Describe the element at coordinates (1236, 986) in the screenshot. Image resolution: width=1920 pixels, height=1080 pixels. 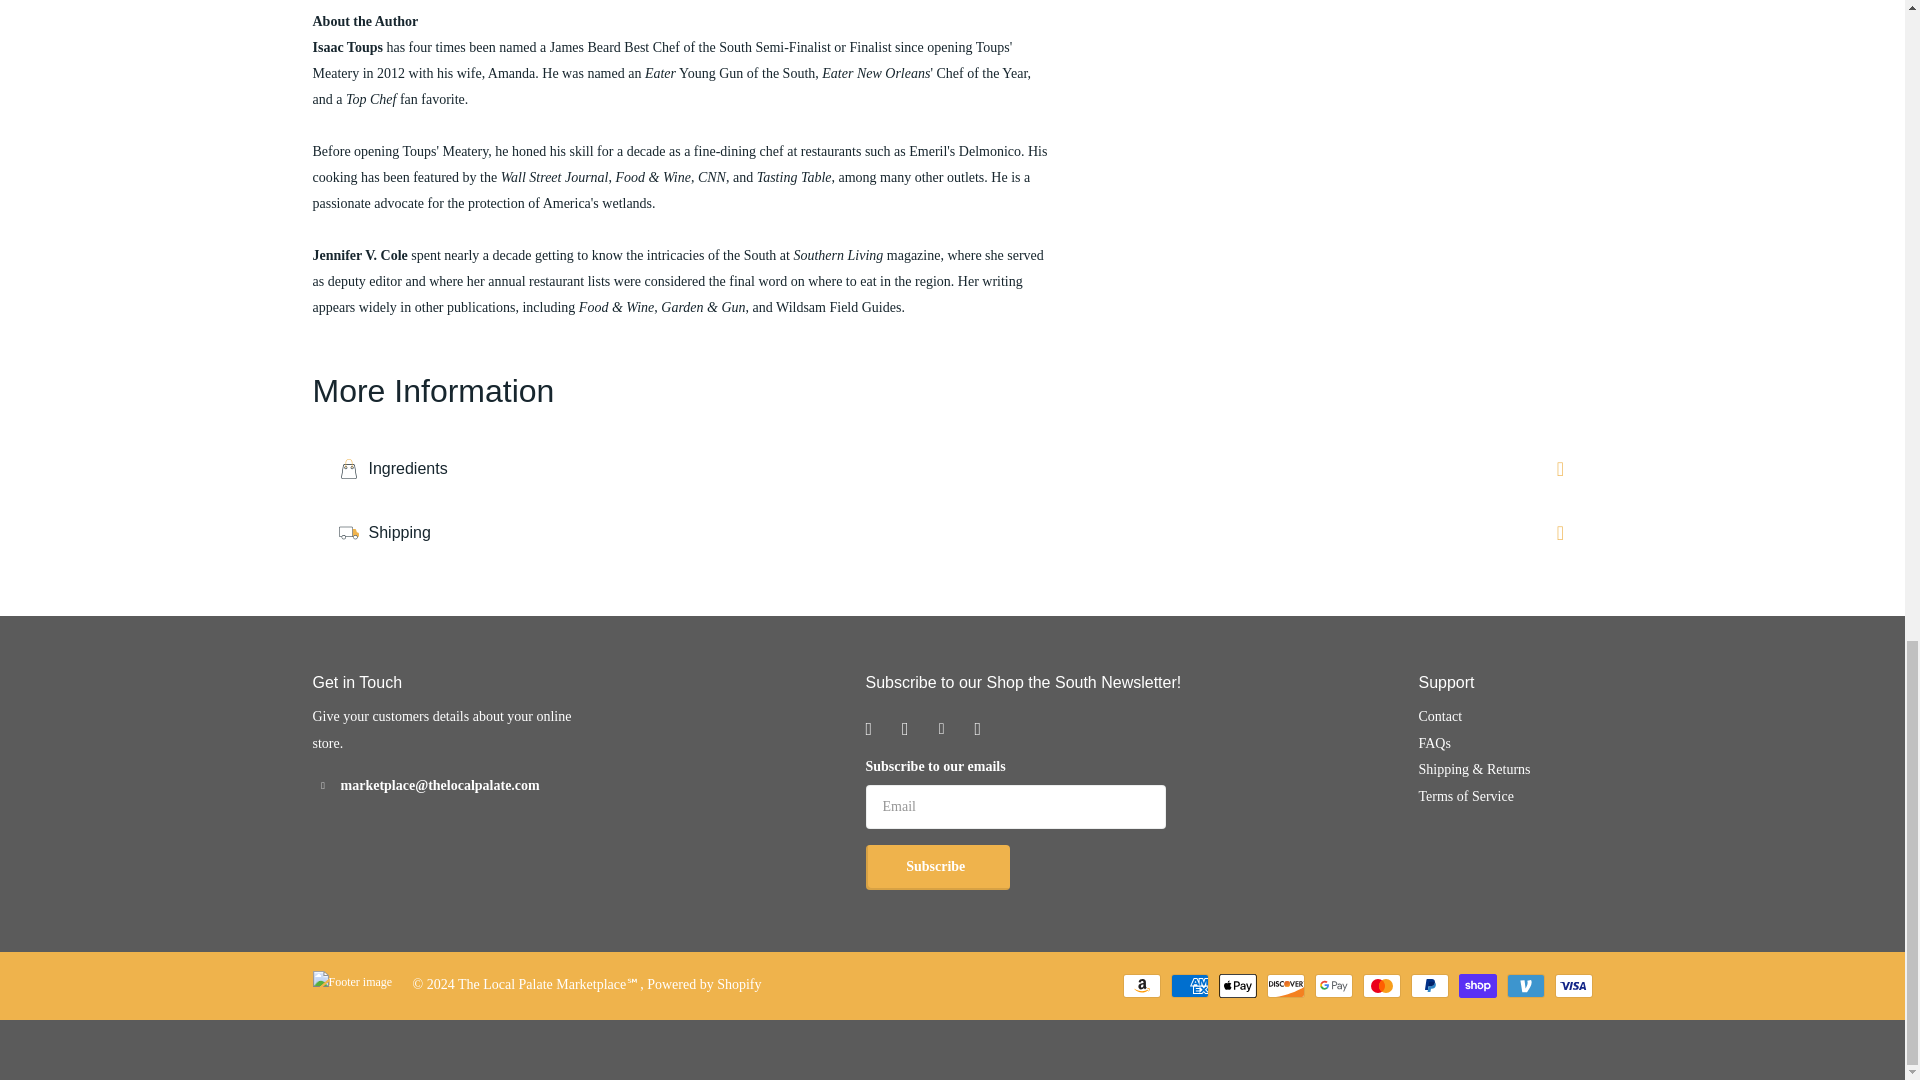
I see `Apple Pay` at that location.